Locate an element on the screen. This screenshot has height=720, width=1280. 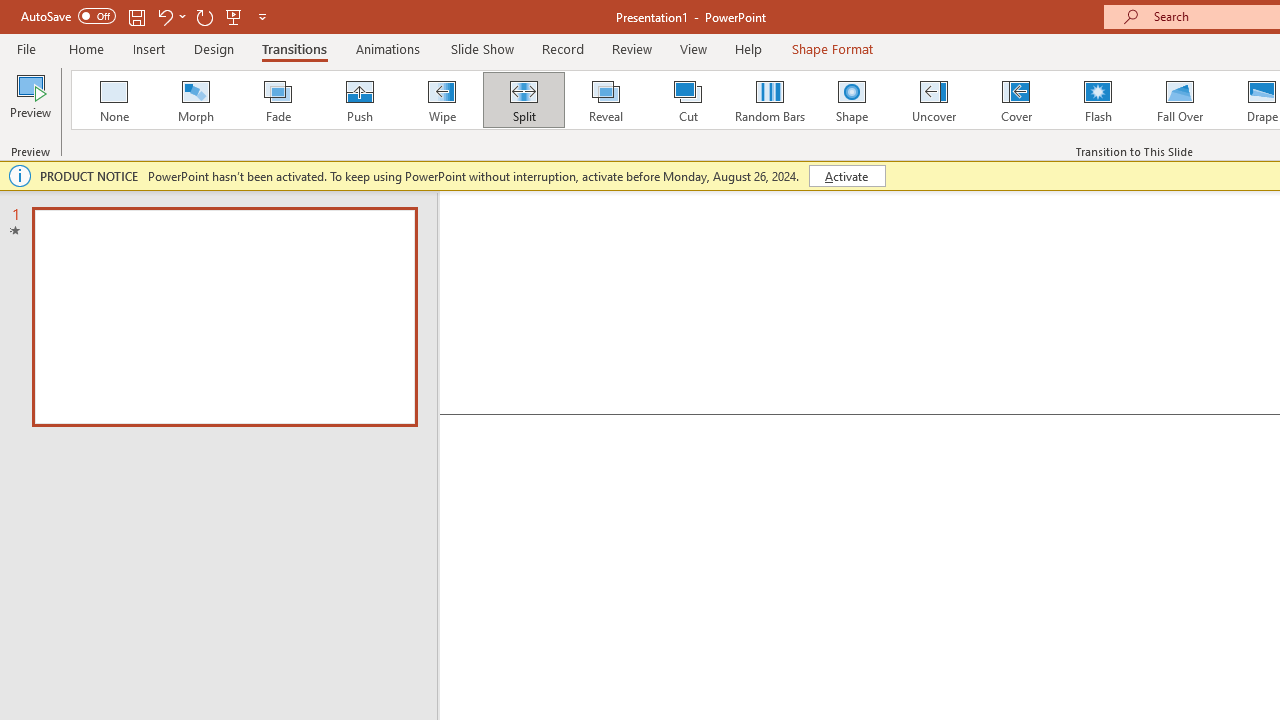
Cover is located at coordinates (1016, 100).